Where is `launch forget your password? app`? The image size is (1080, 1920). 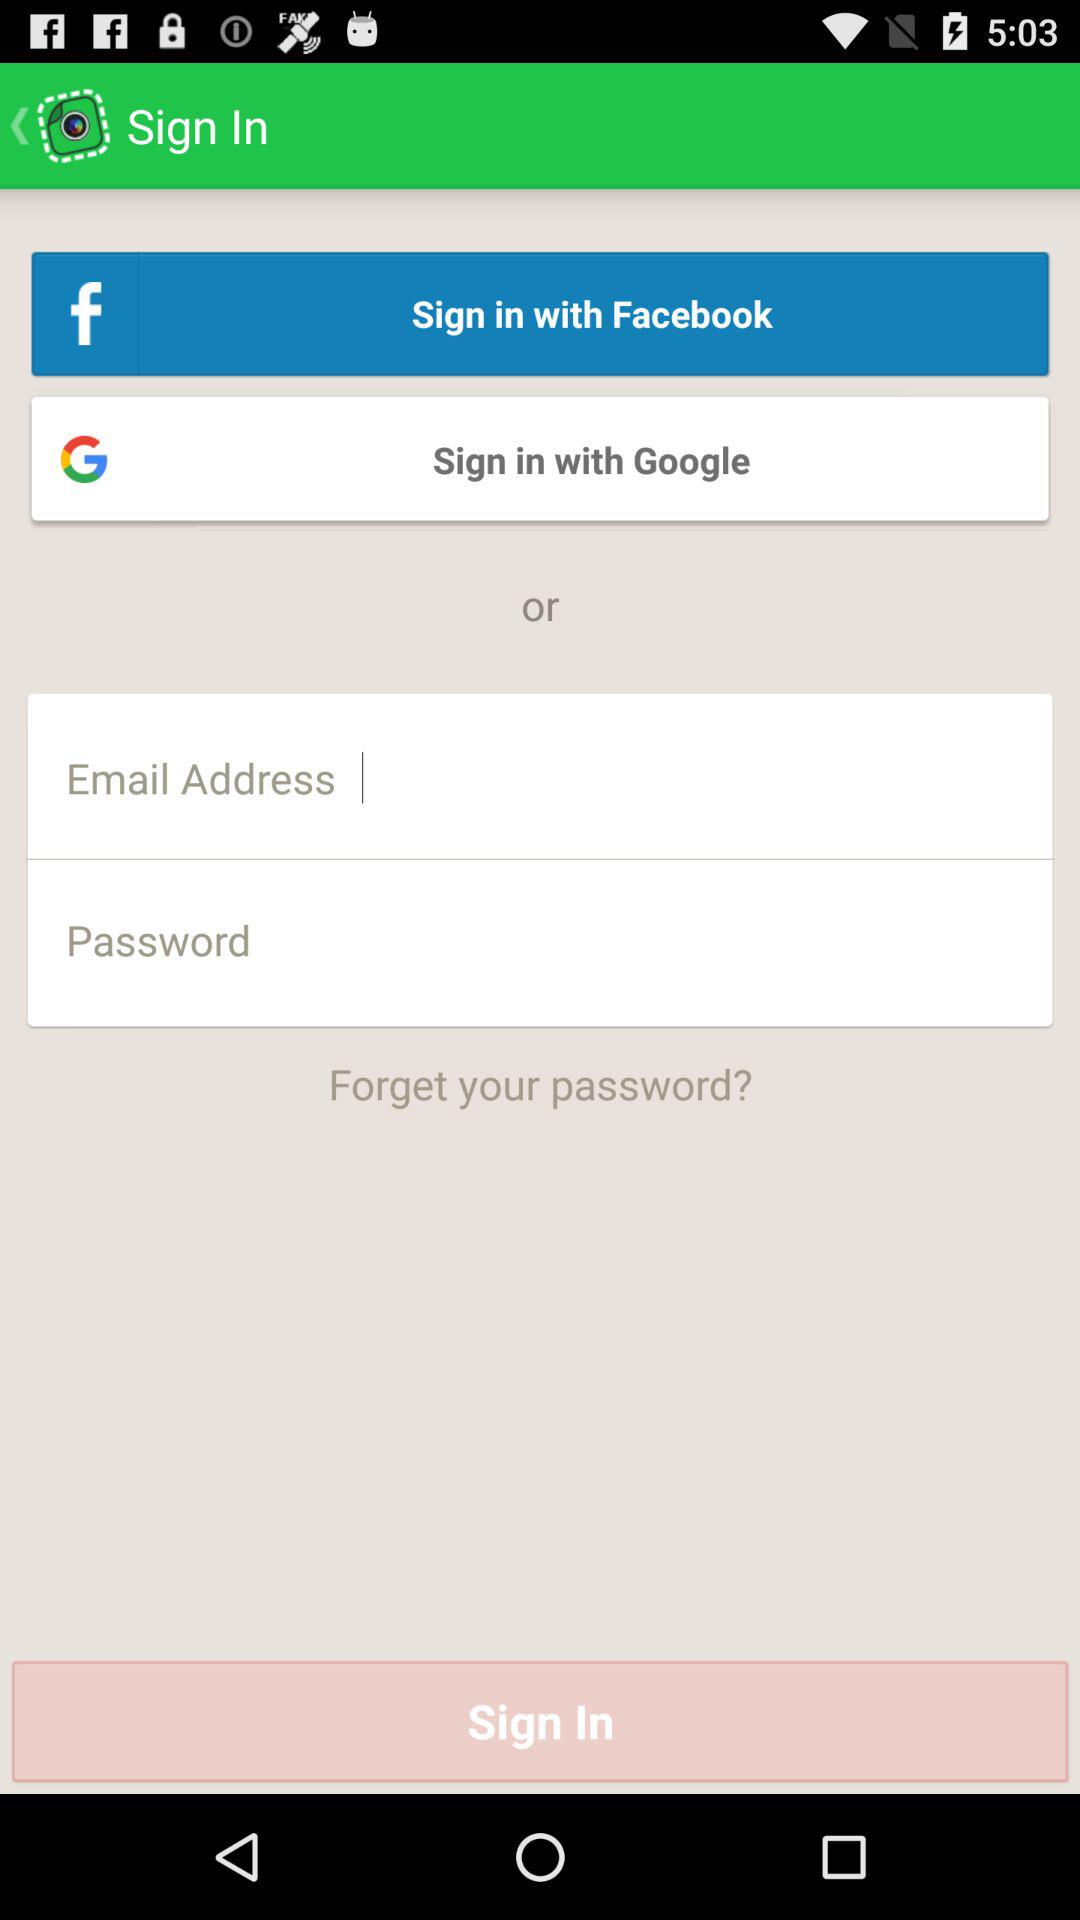 launch forget your password? app is located at coordinates (540, 1070).